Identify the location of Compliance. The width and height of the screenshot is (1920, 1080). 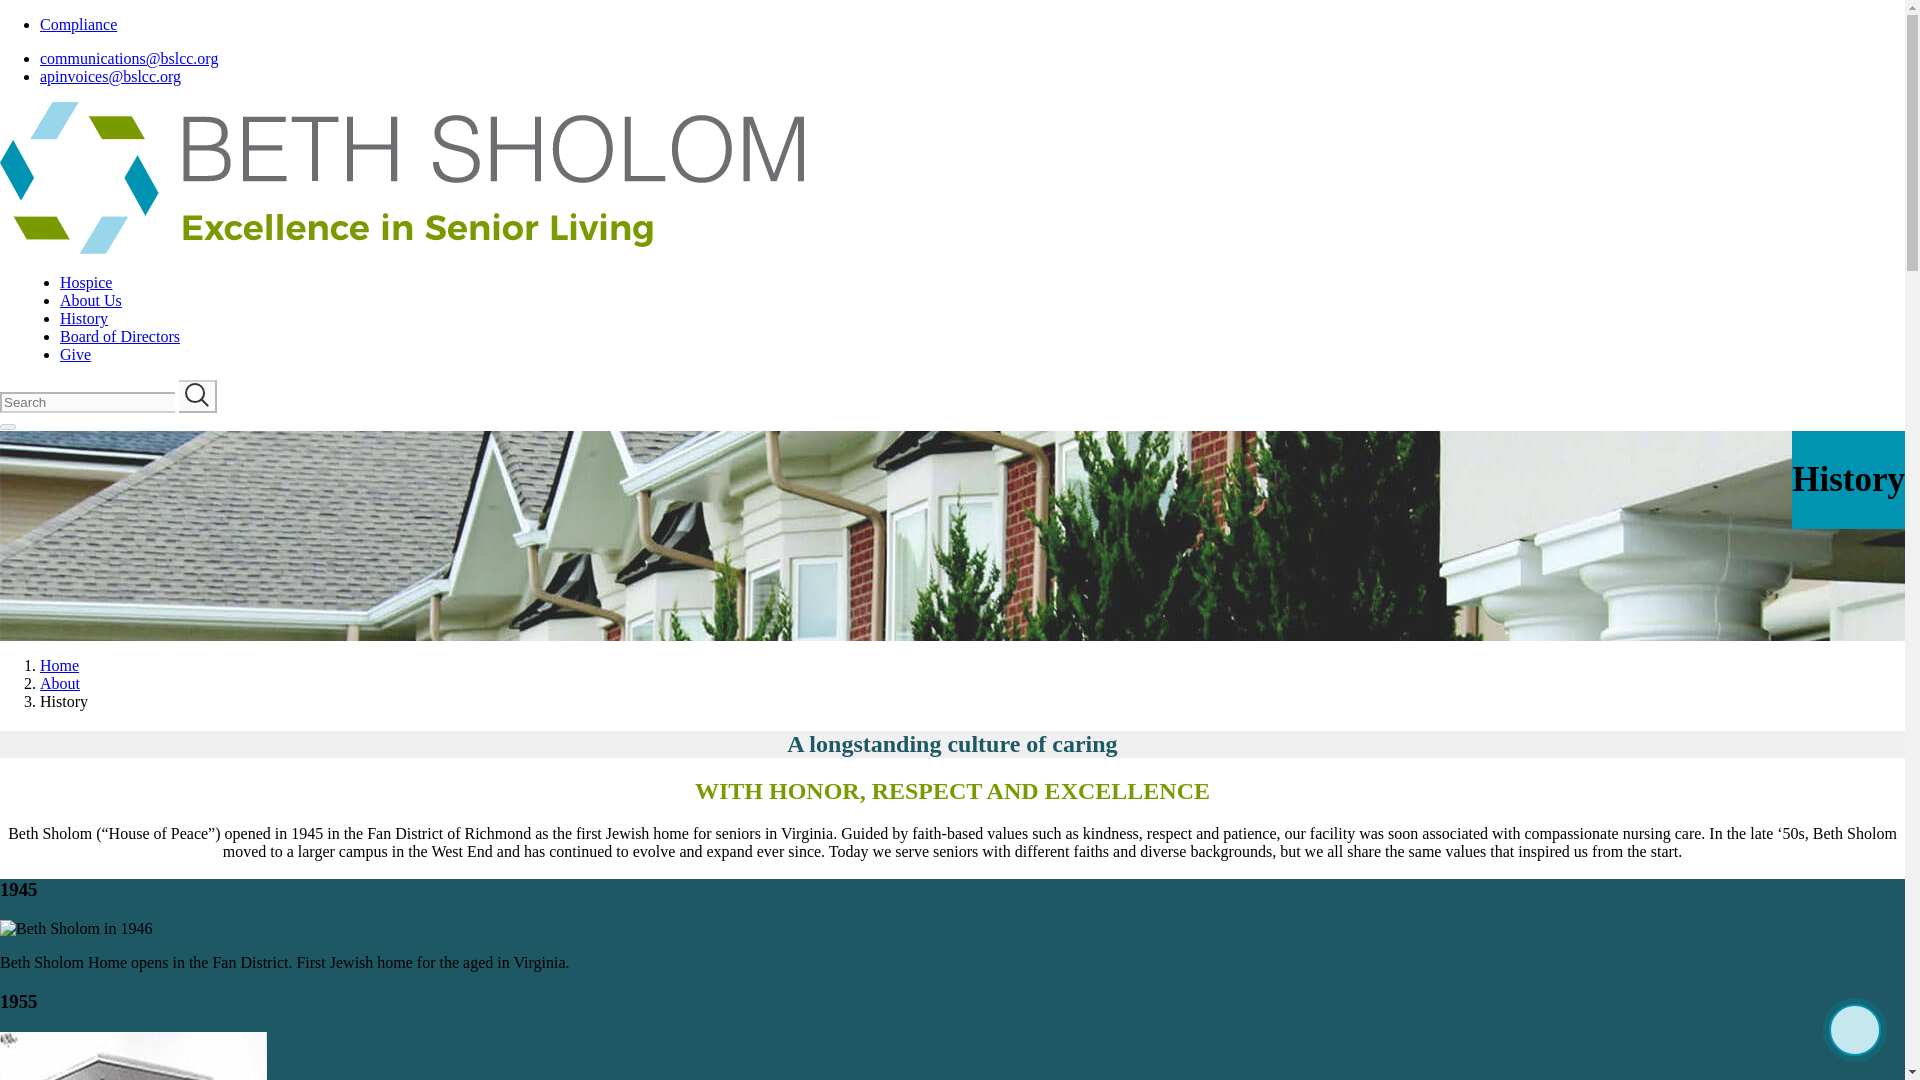
(78, 24).